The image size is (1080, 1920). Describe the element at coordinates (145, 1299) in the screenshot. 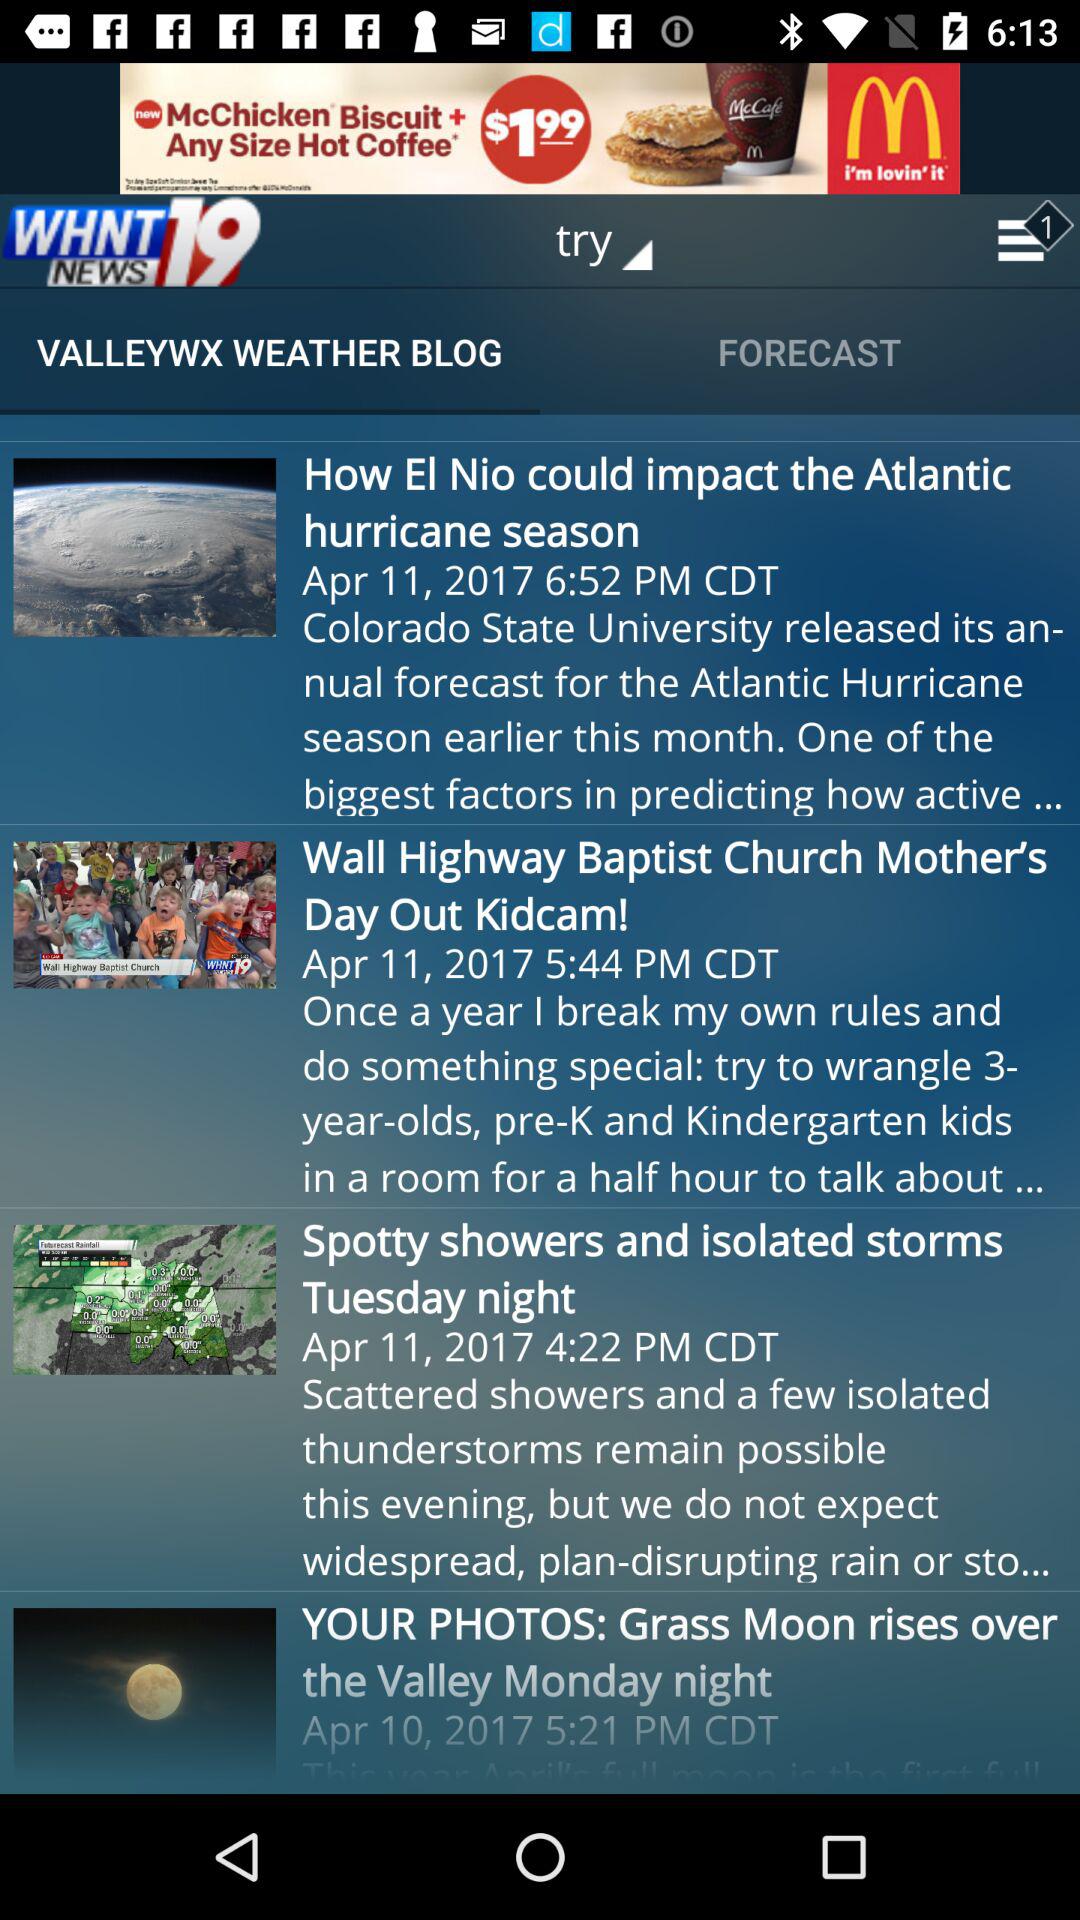

I see `click on the second last image` at that location.